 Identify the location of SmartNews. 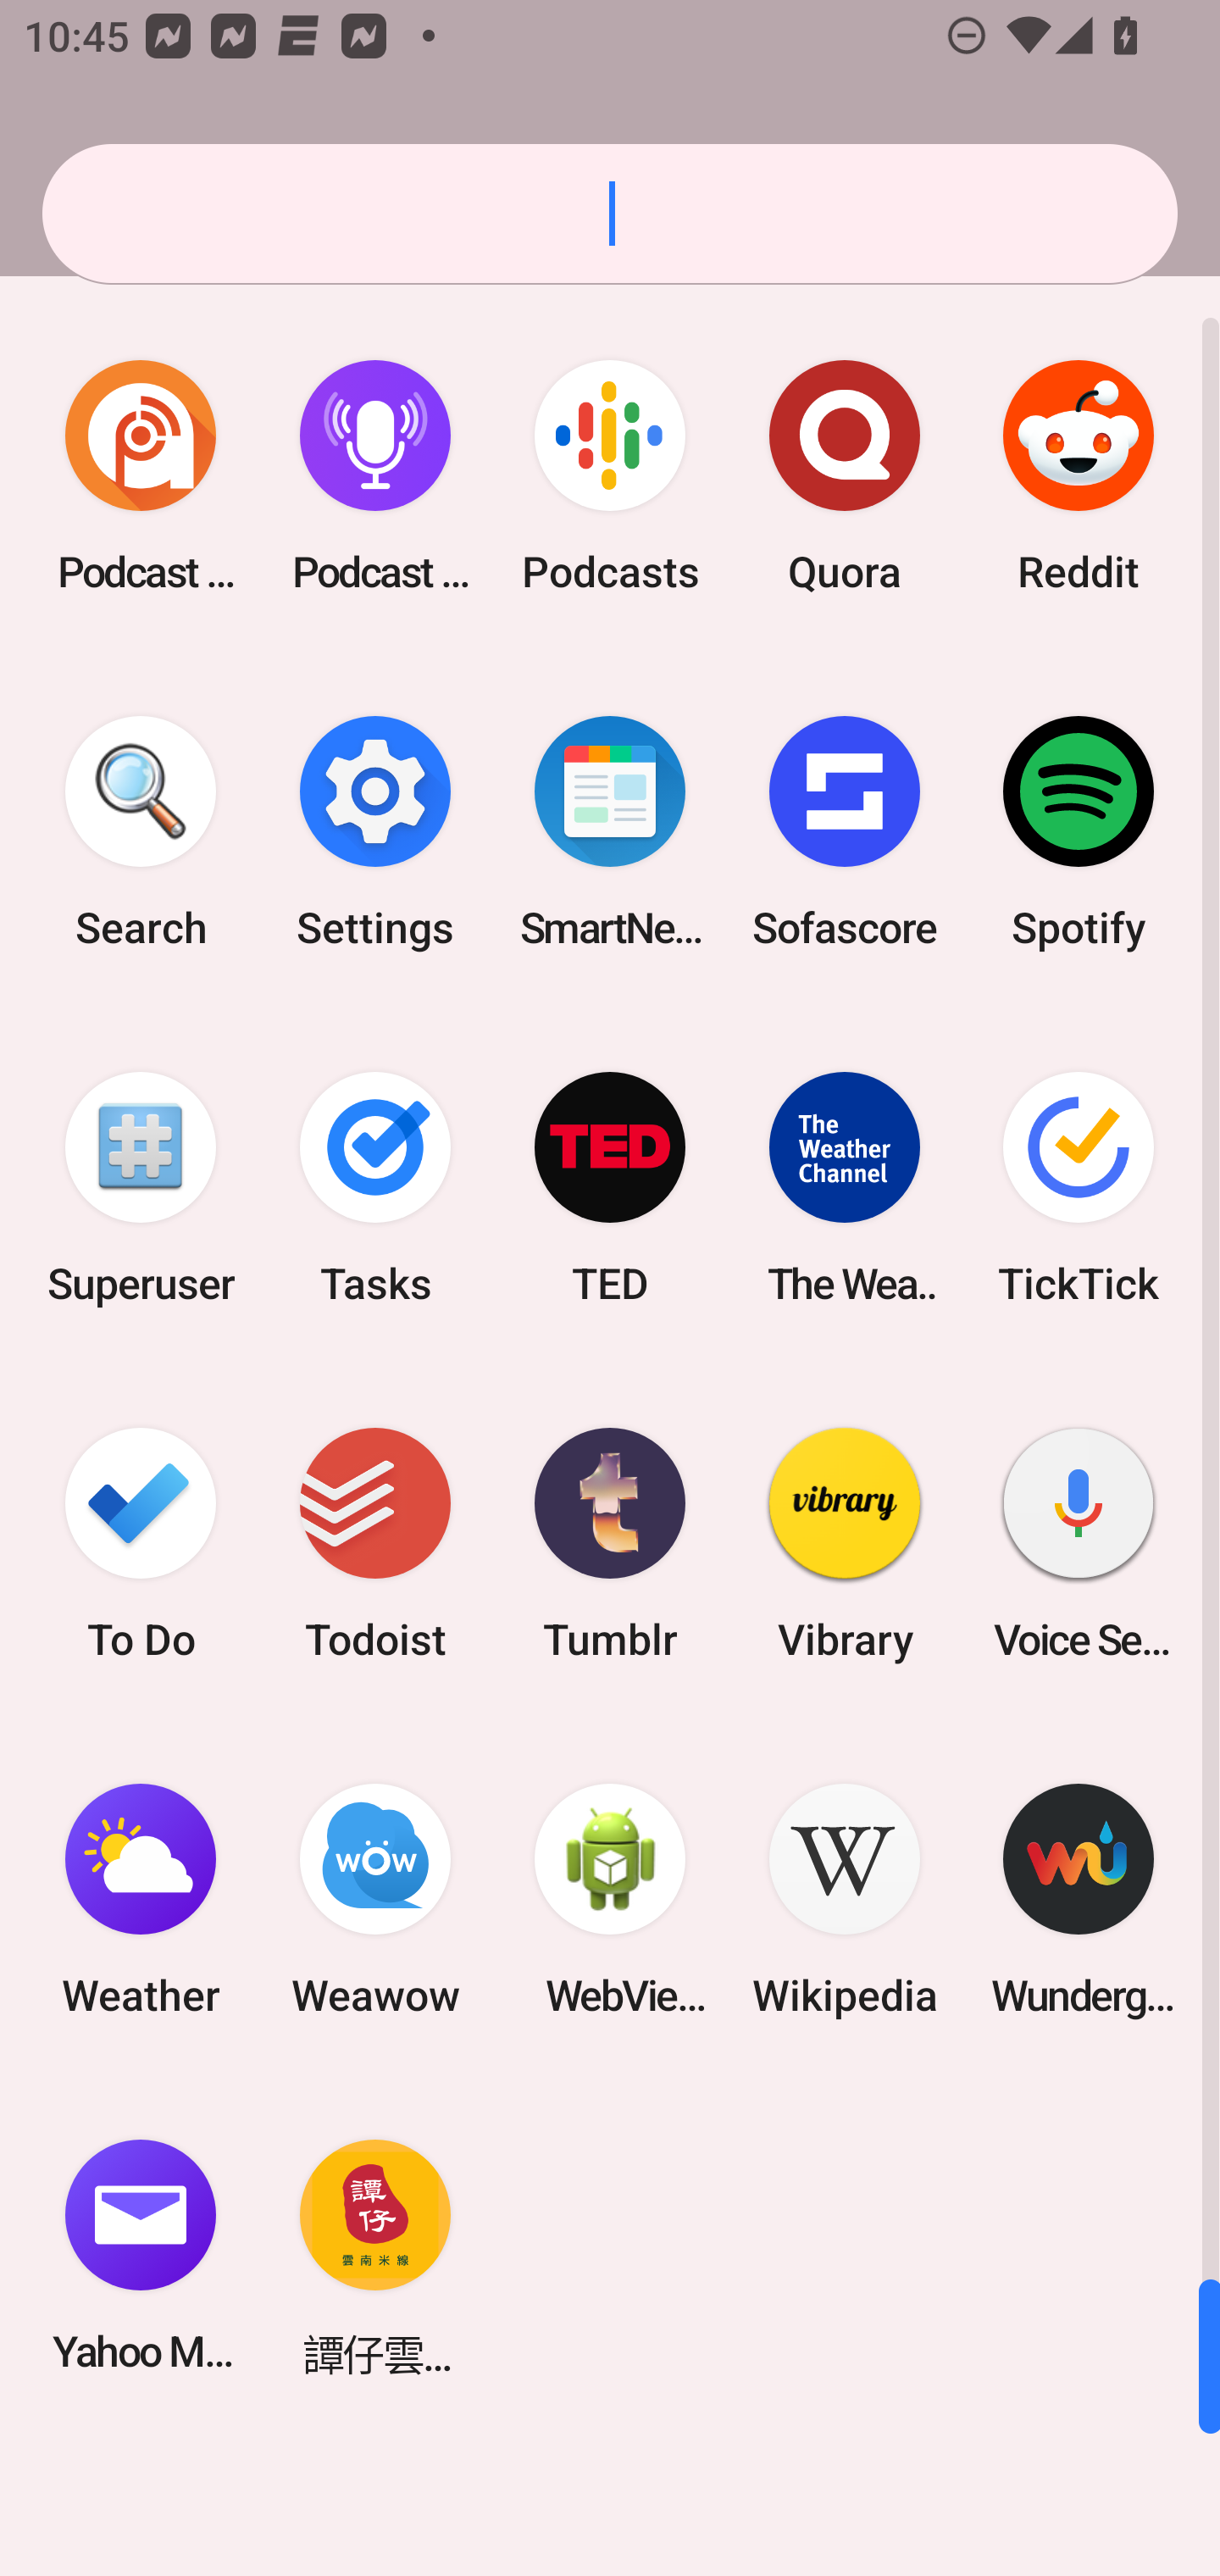
(610, 832).